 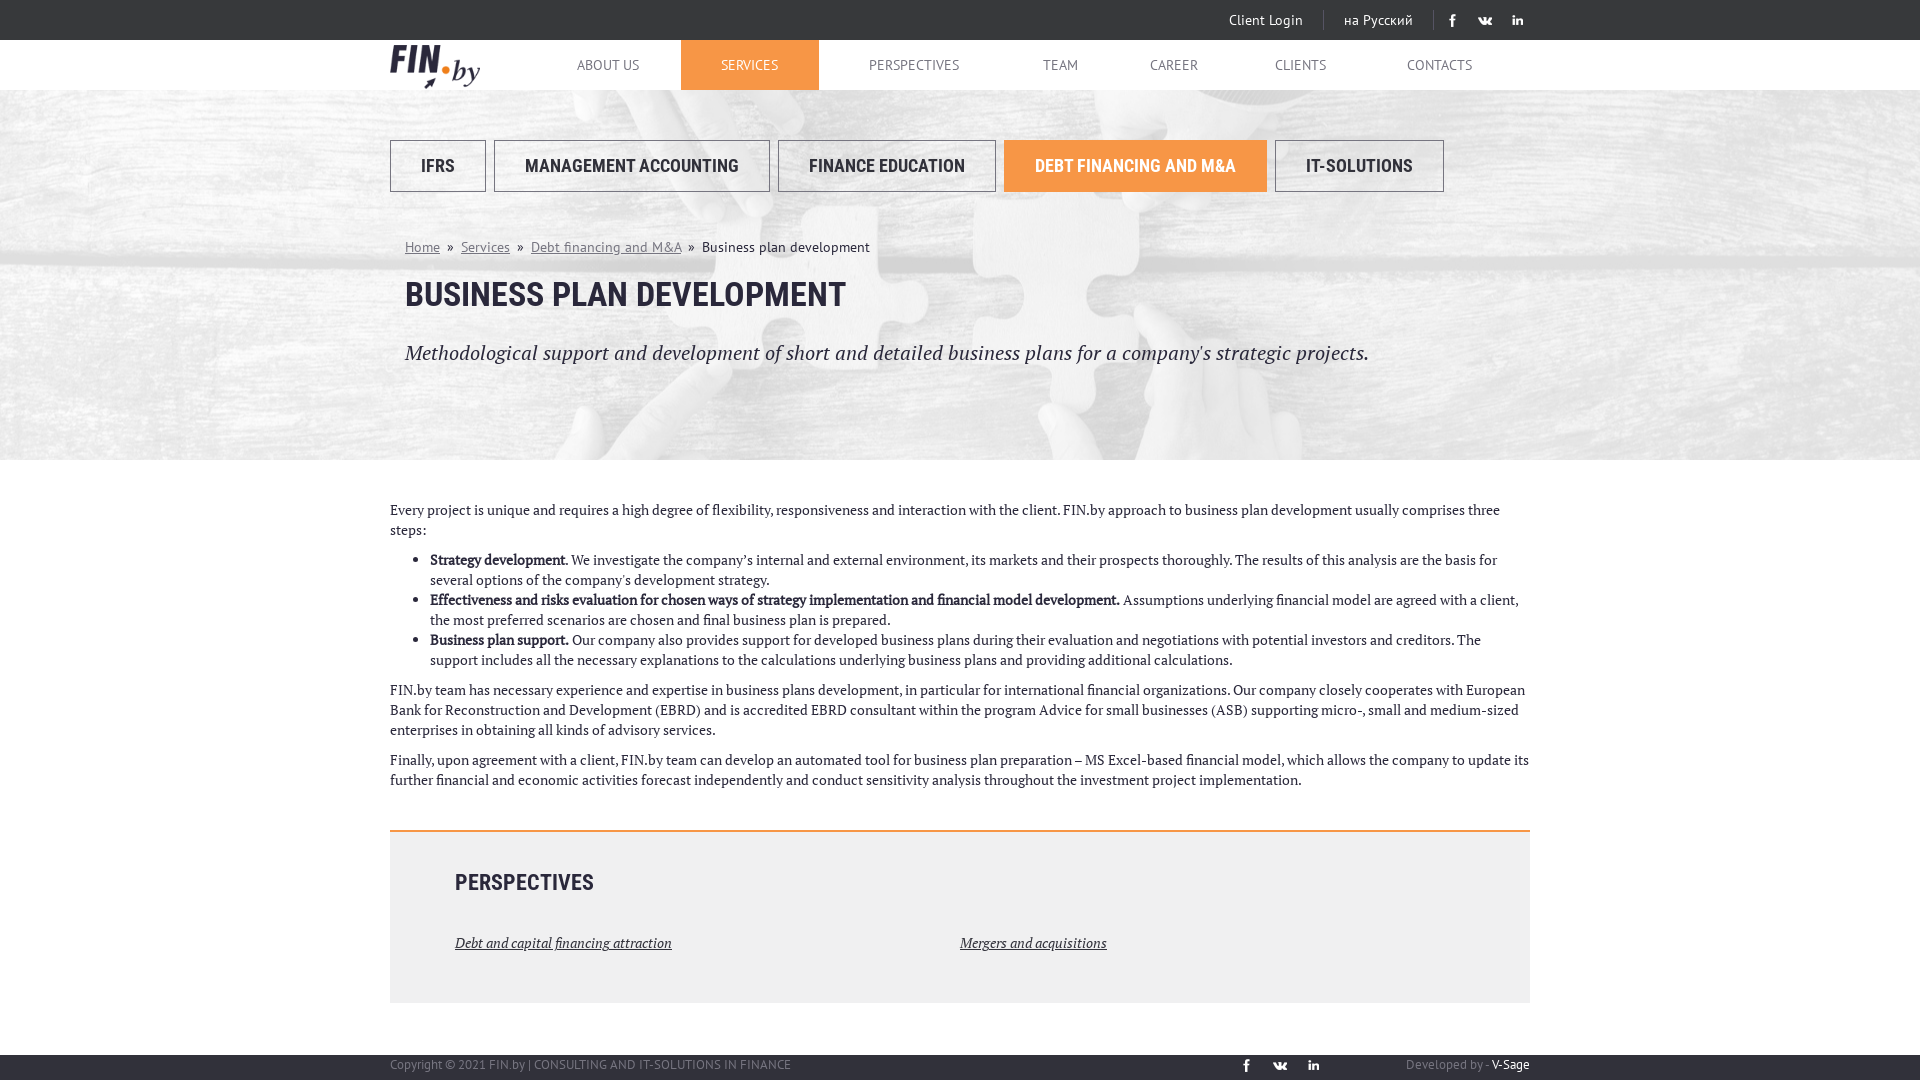 What do you see at coordinates (1060, 65) in the screenshot?
I see `TEAM` at bounding box center [1060, 65].